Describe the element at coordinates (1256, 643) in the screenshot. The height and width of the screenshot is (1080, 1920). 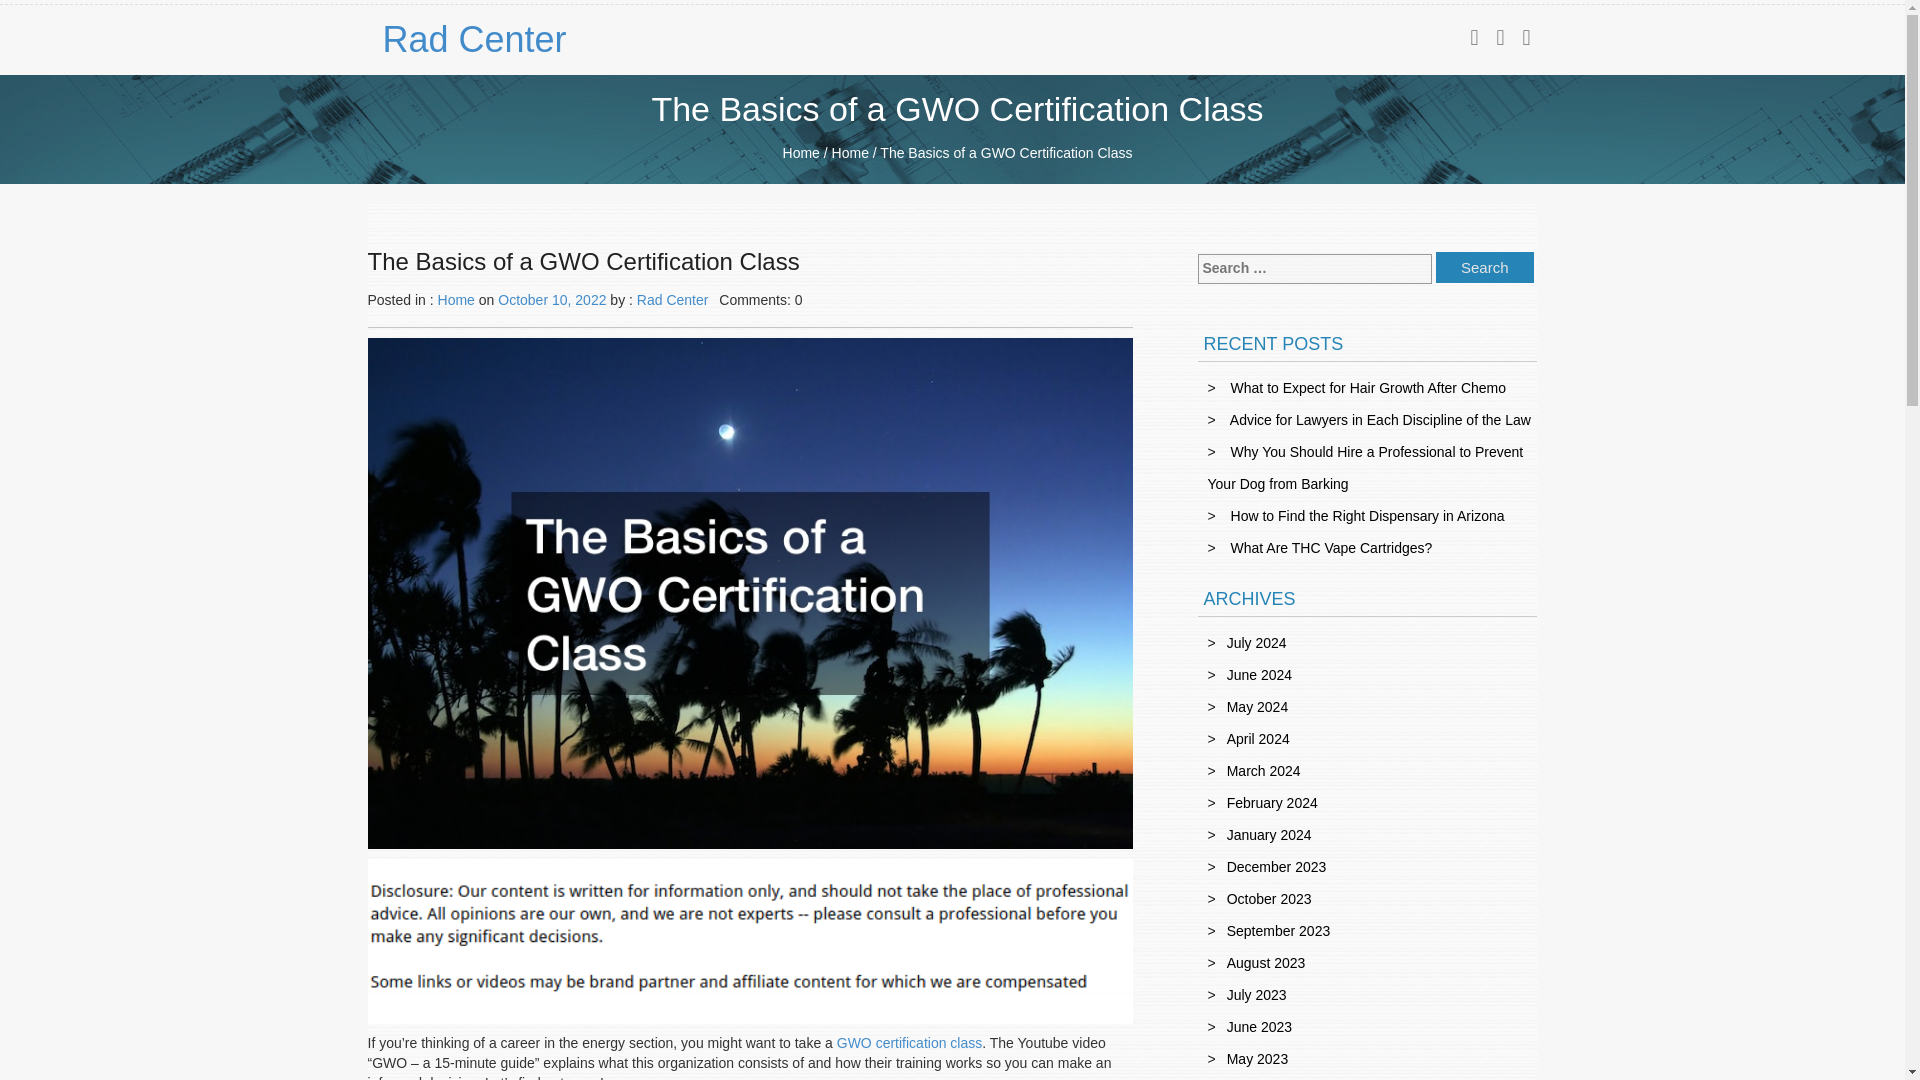
I see `July 2024` at that location.